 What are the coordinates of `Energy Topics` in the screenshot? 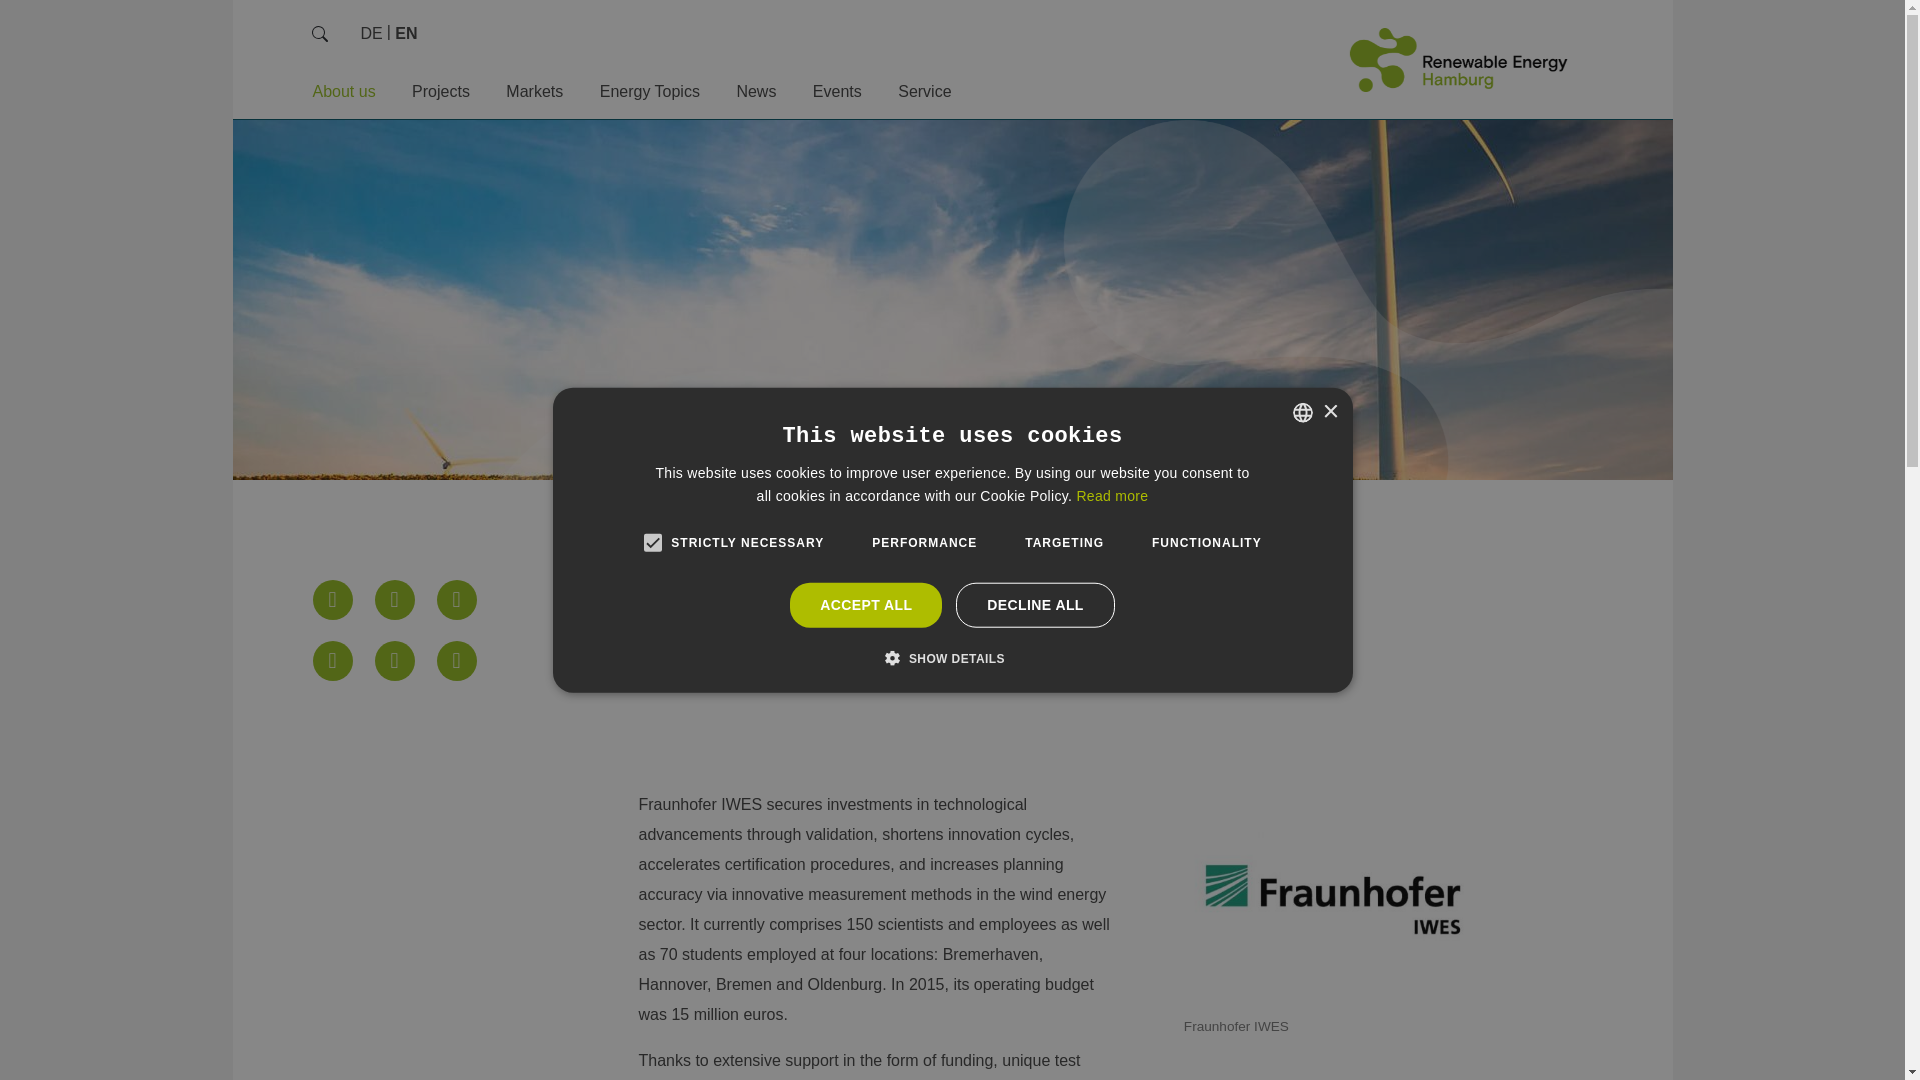 It's located at (650, 92).